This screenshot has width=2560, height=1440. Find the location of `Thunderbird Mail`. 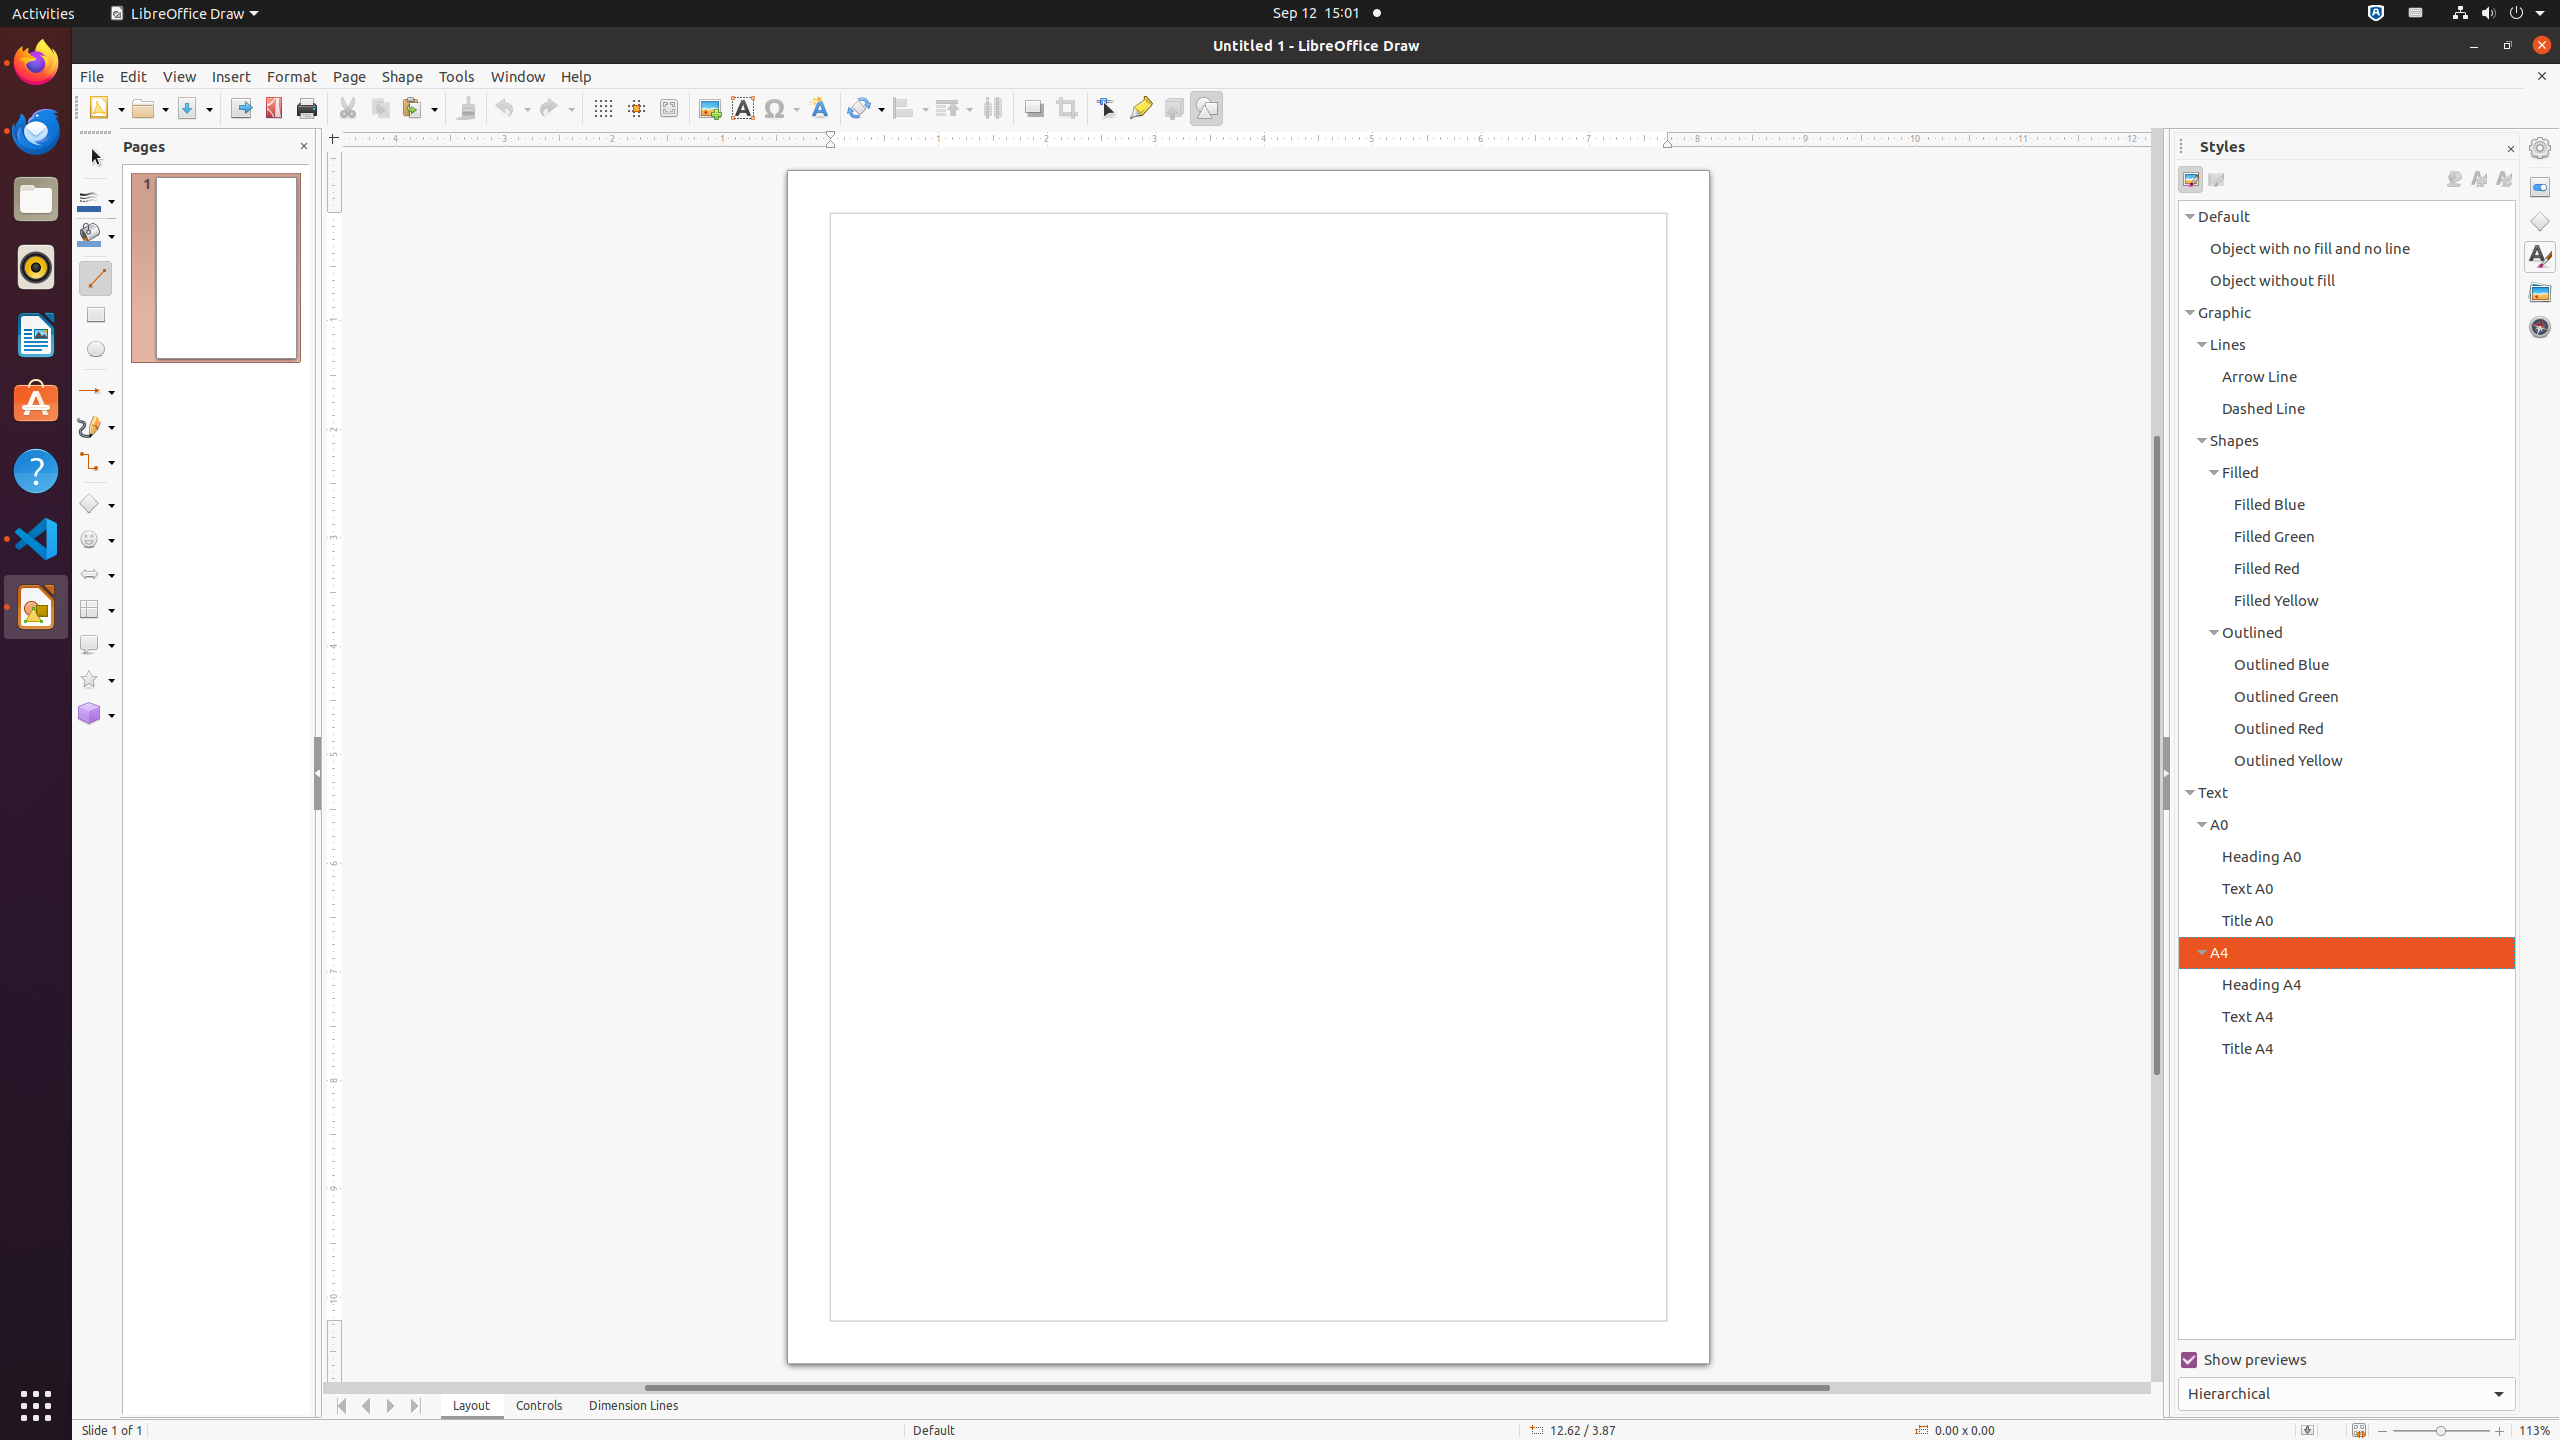

Thunderbird Mail is located at coordinates (36, 131).